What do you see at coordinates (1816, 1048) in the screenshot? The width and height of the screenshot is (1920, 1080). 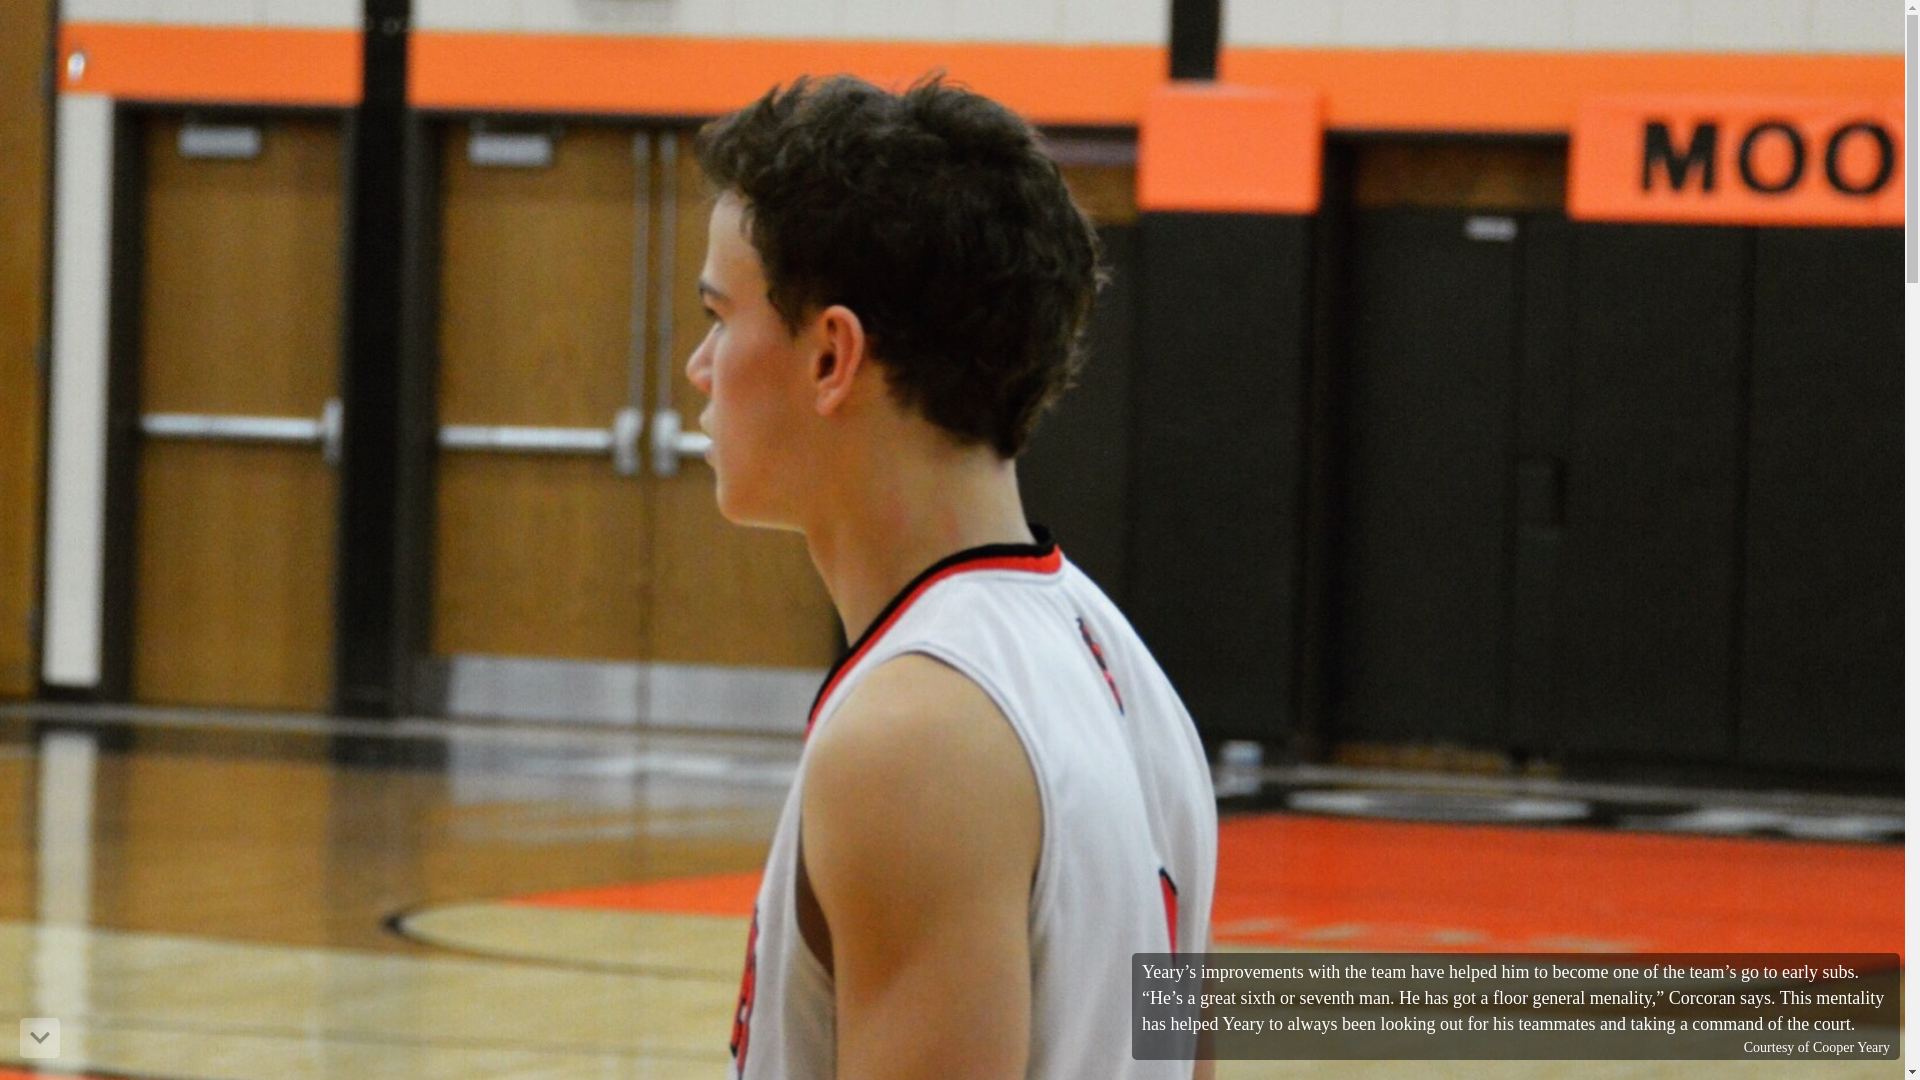 I see `Courtesy of Cooper Yeary` at bounding box center [1816, 1048].